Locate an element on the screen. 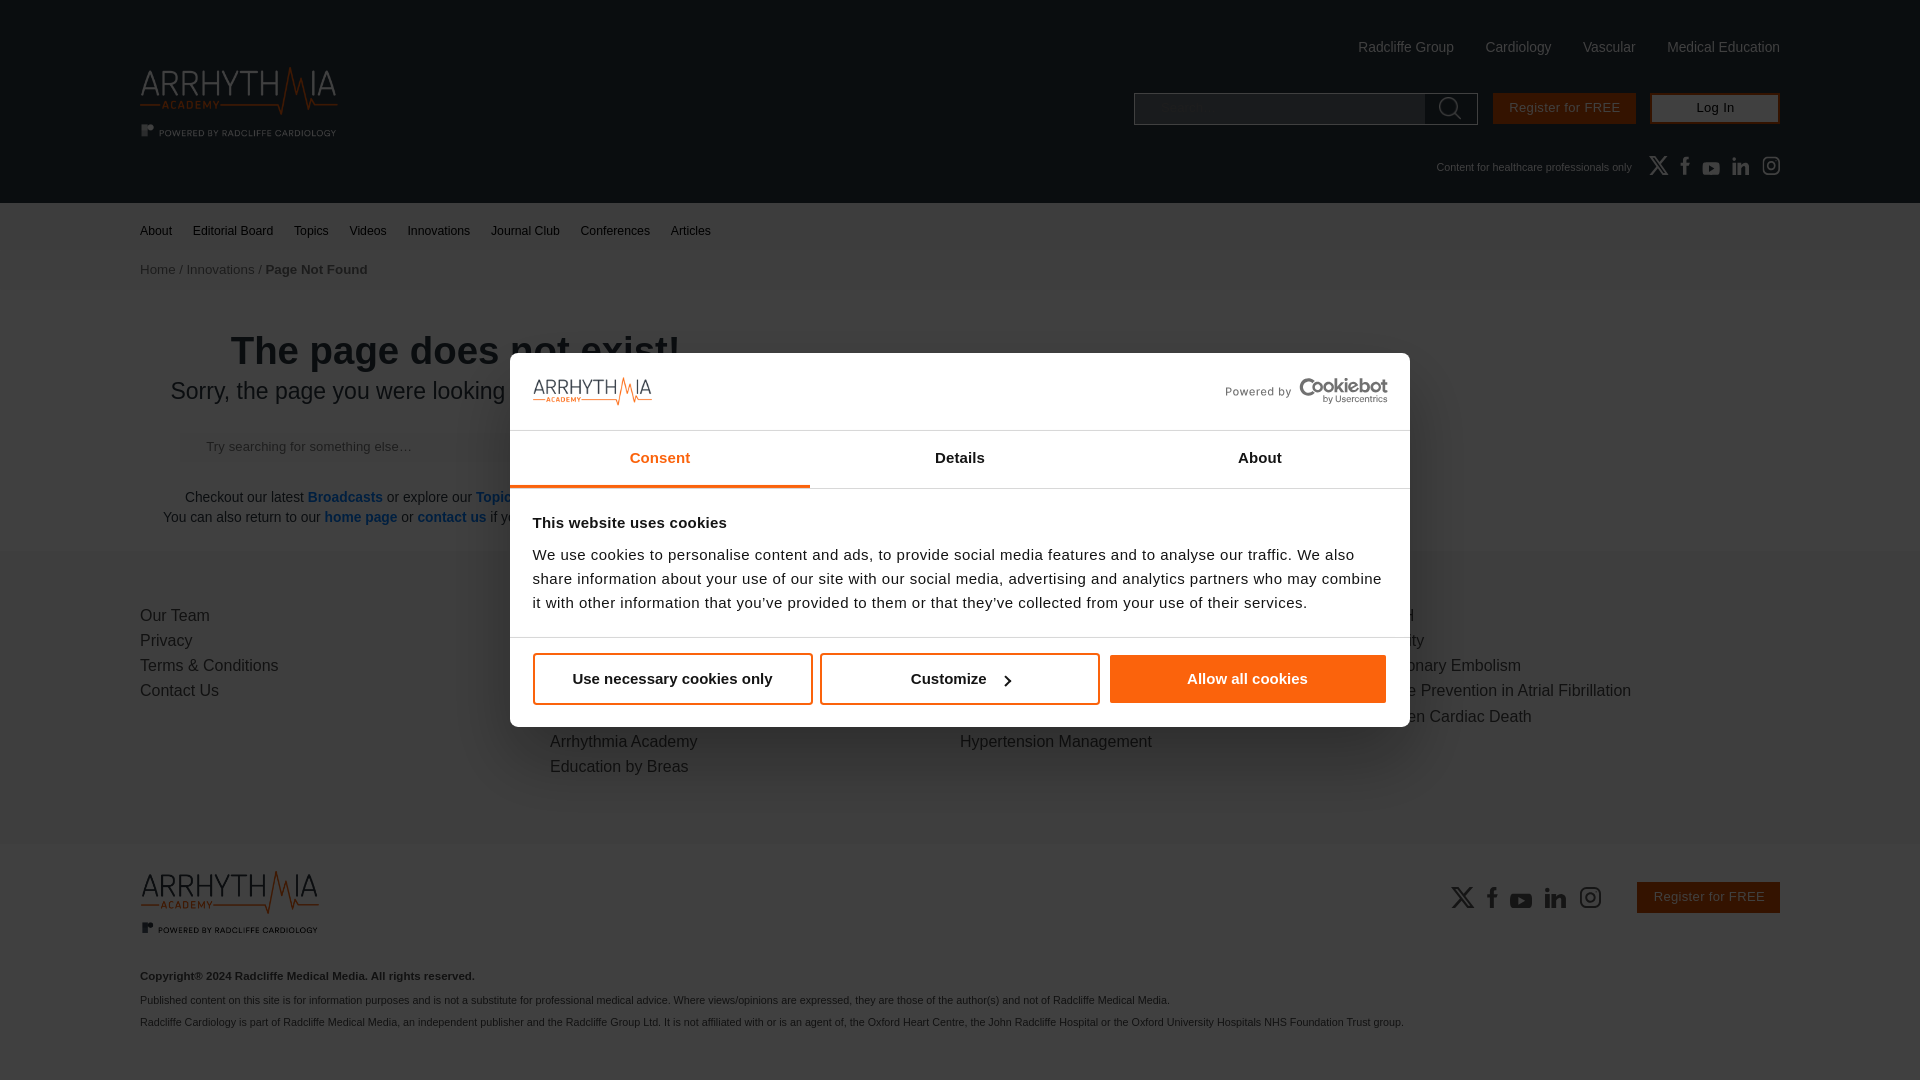 The width and height of the screenshot is (1920, 1080). Consent is located at coordinates (660, 459).